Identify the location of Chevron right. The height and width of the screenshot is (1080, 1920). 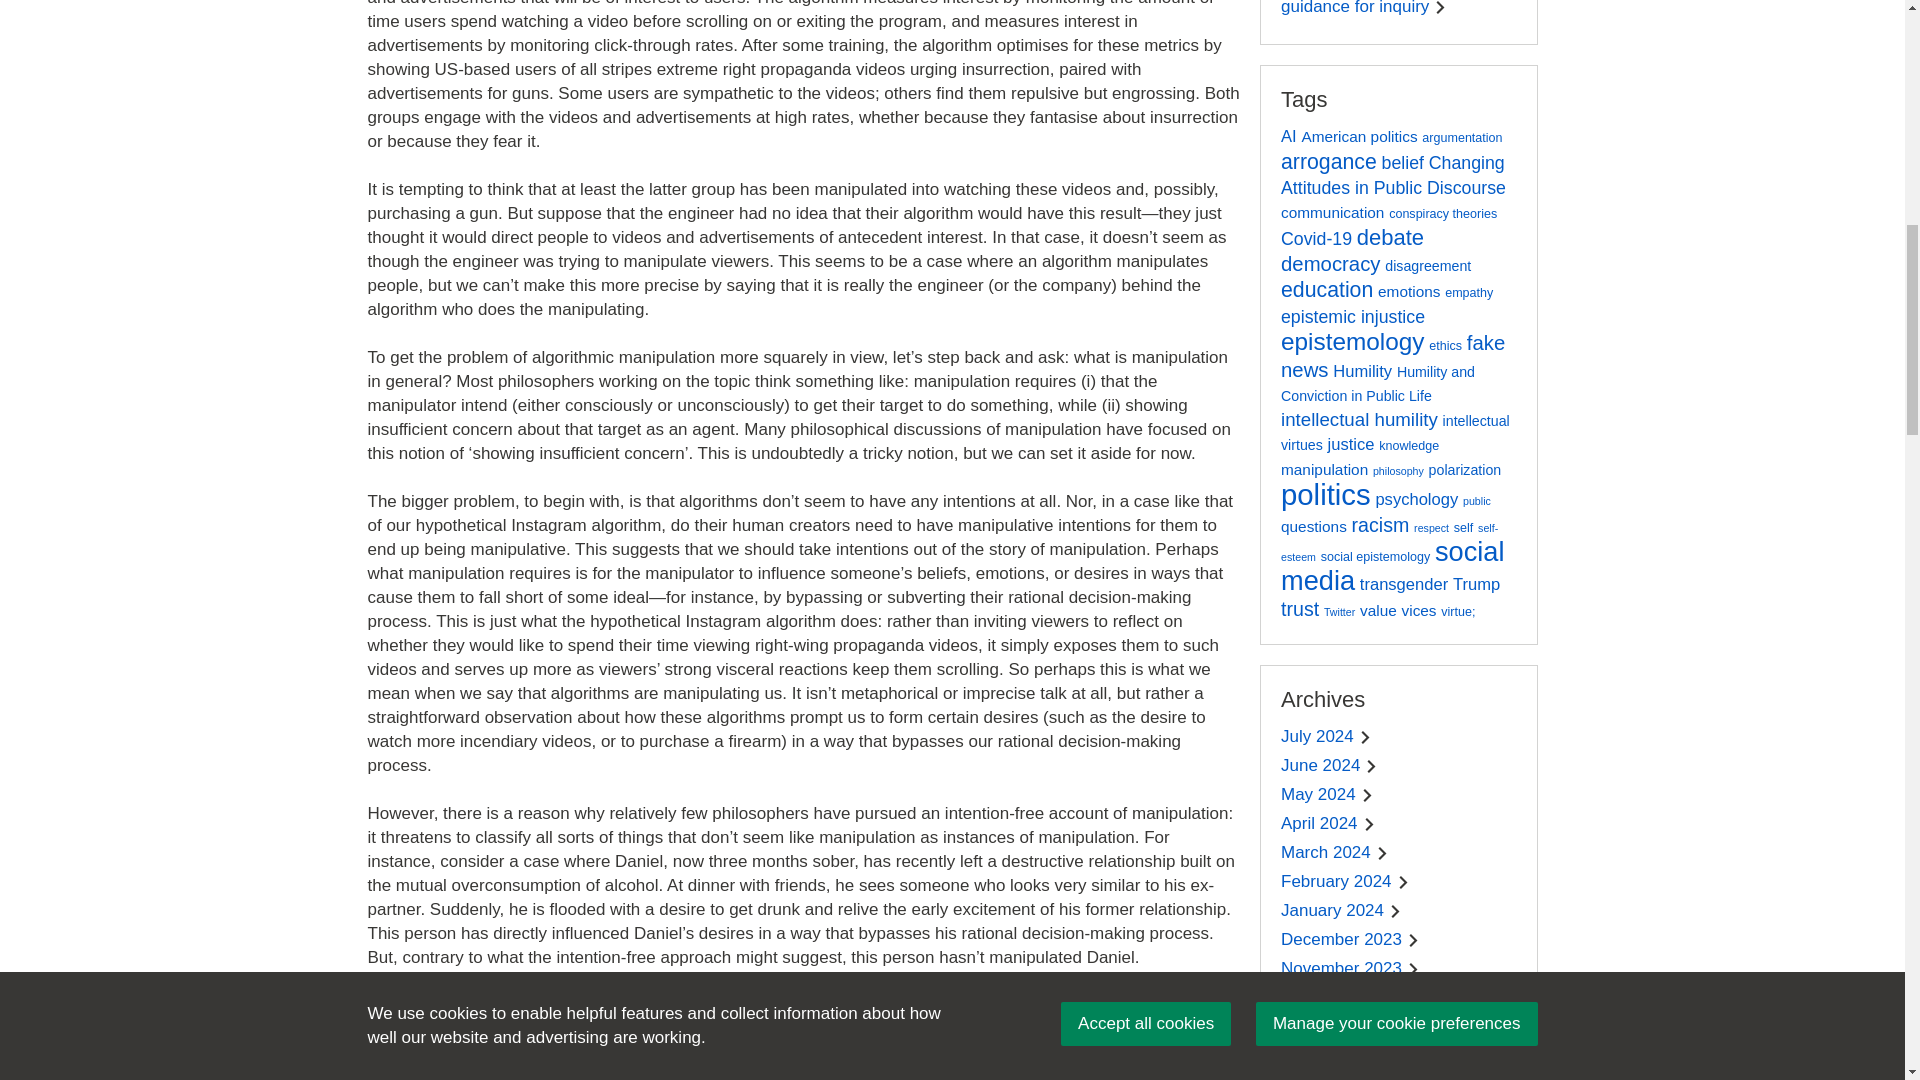
(1366, 738).